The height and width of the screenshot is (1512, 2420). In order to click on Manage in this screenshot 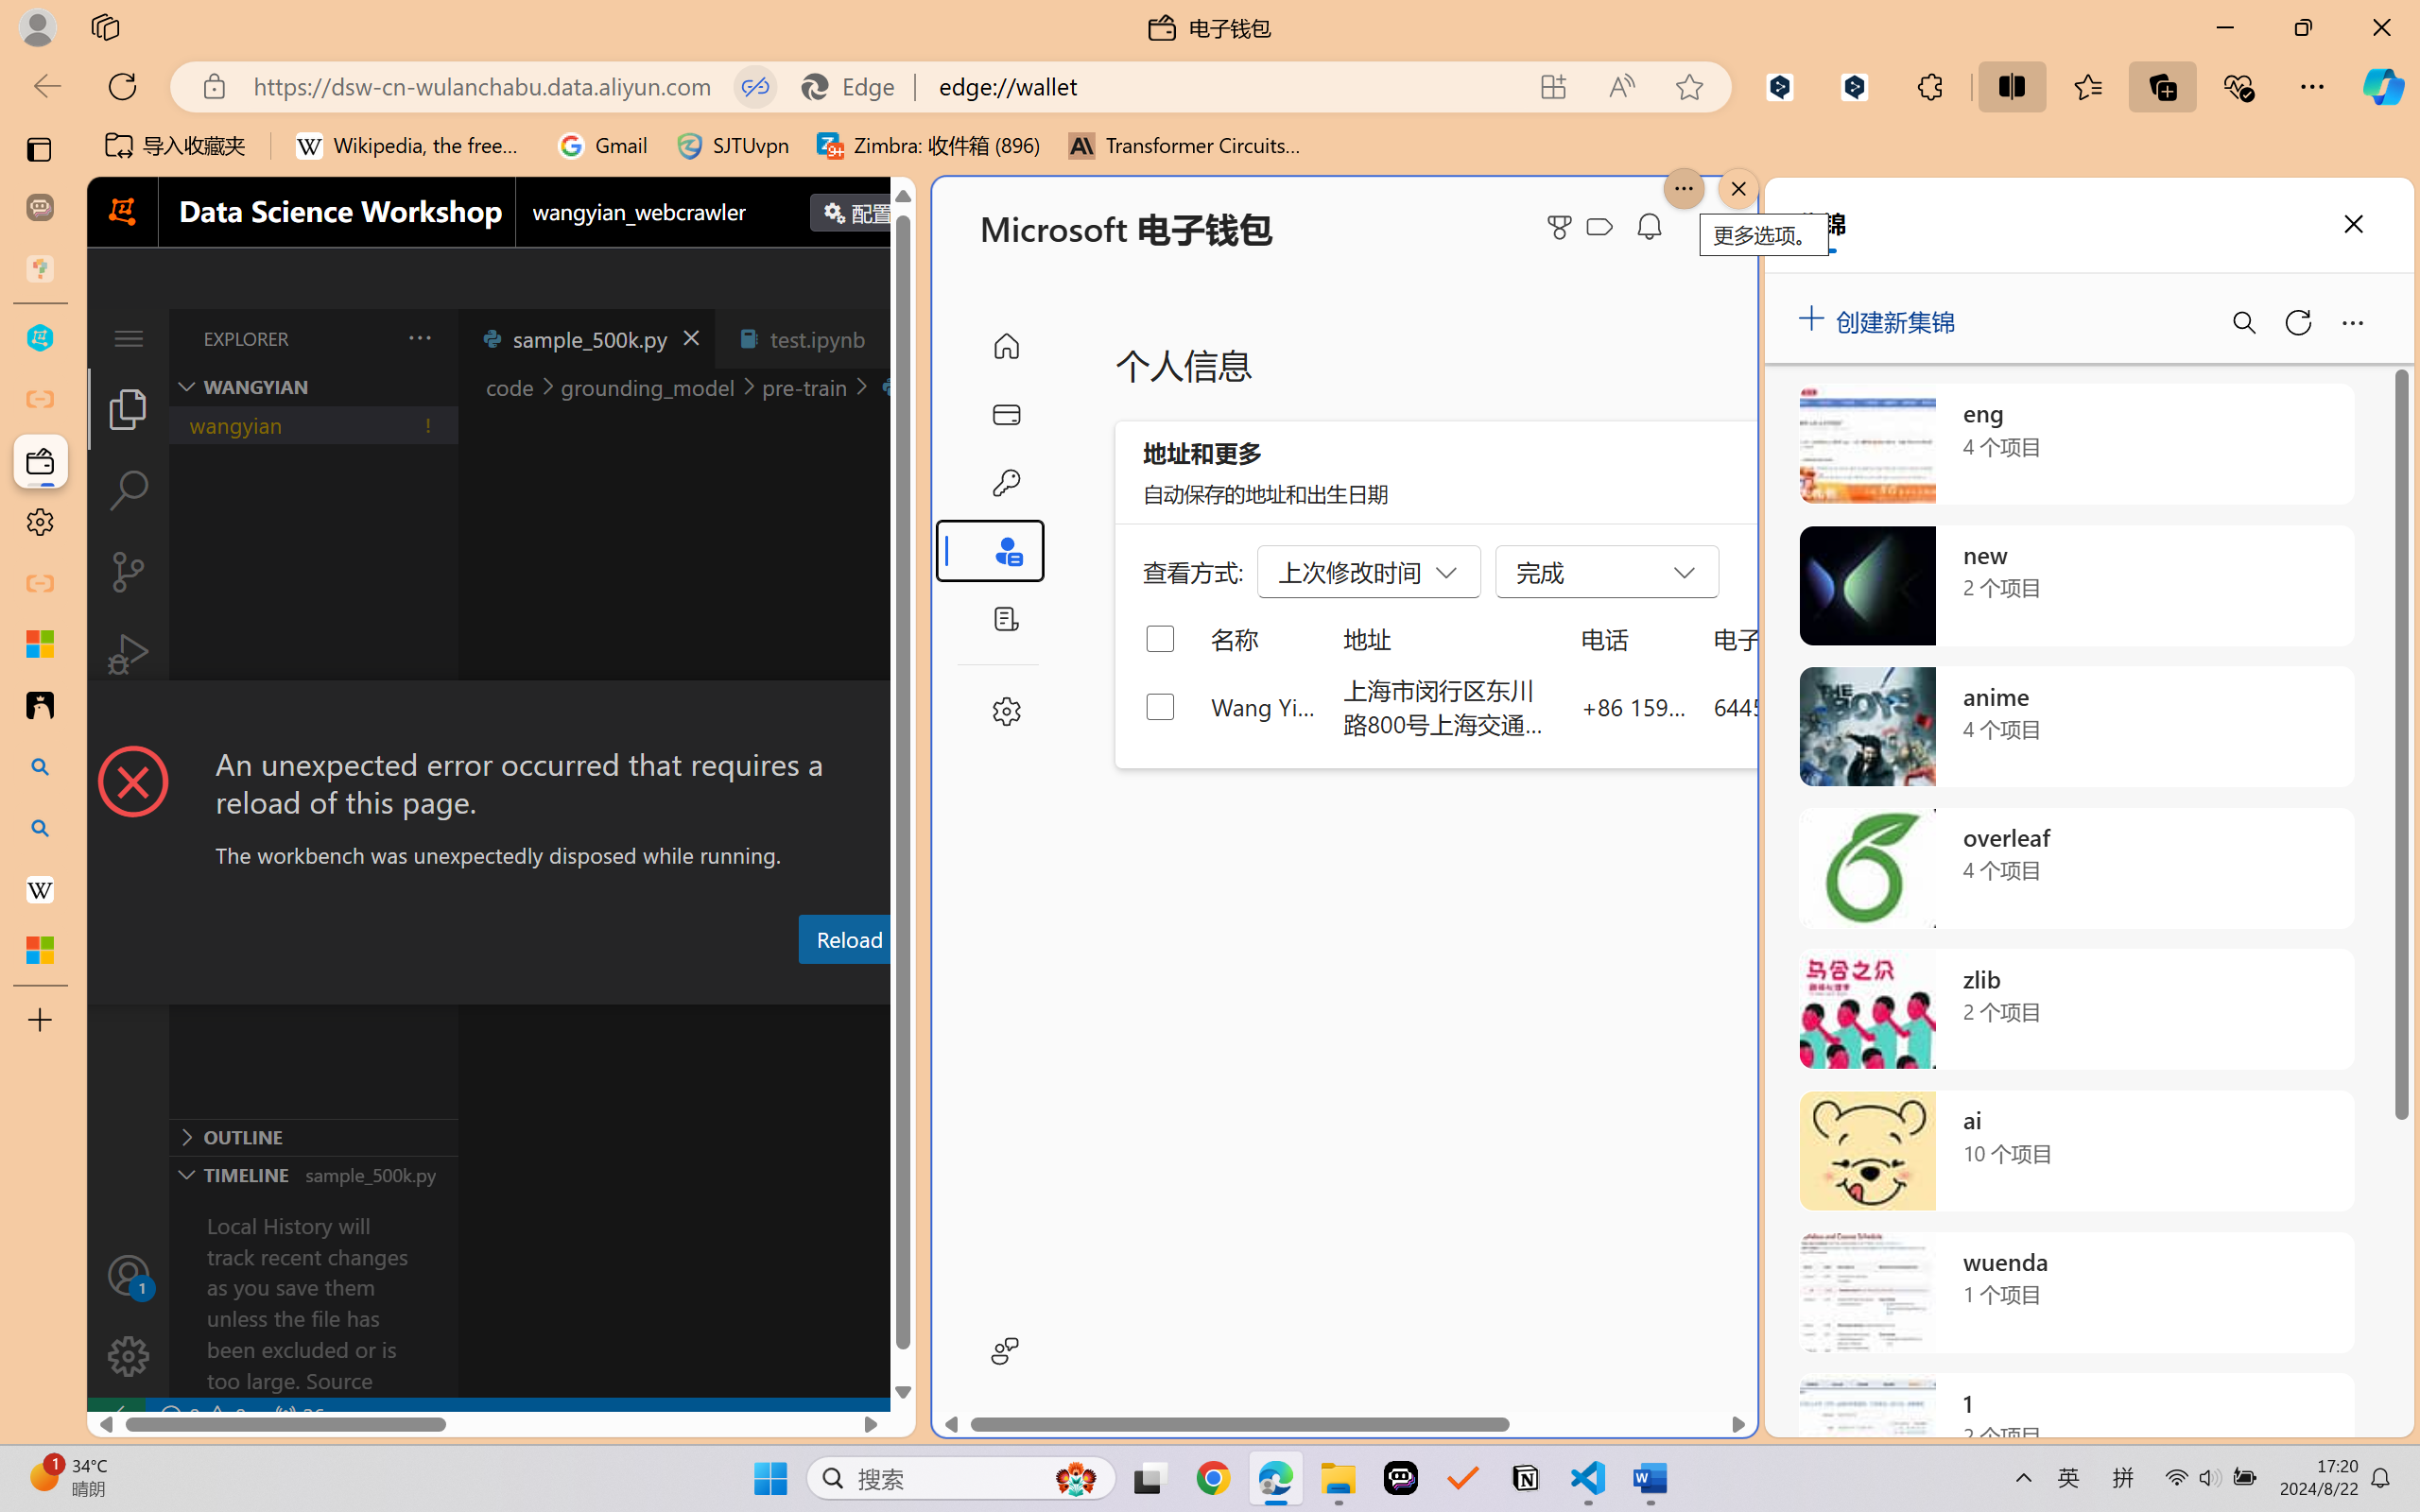, I will do `click(129, 1356)`.